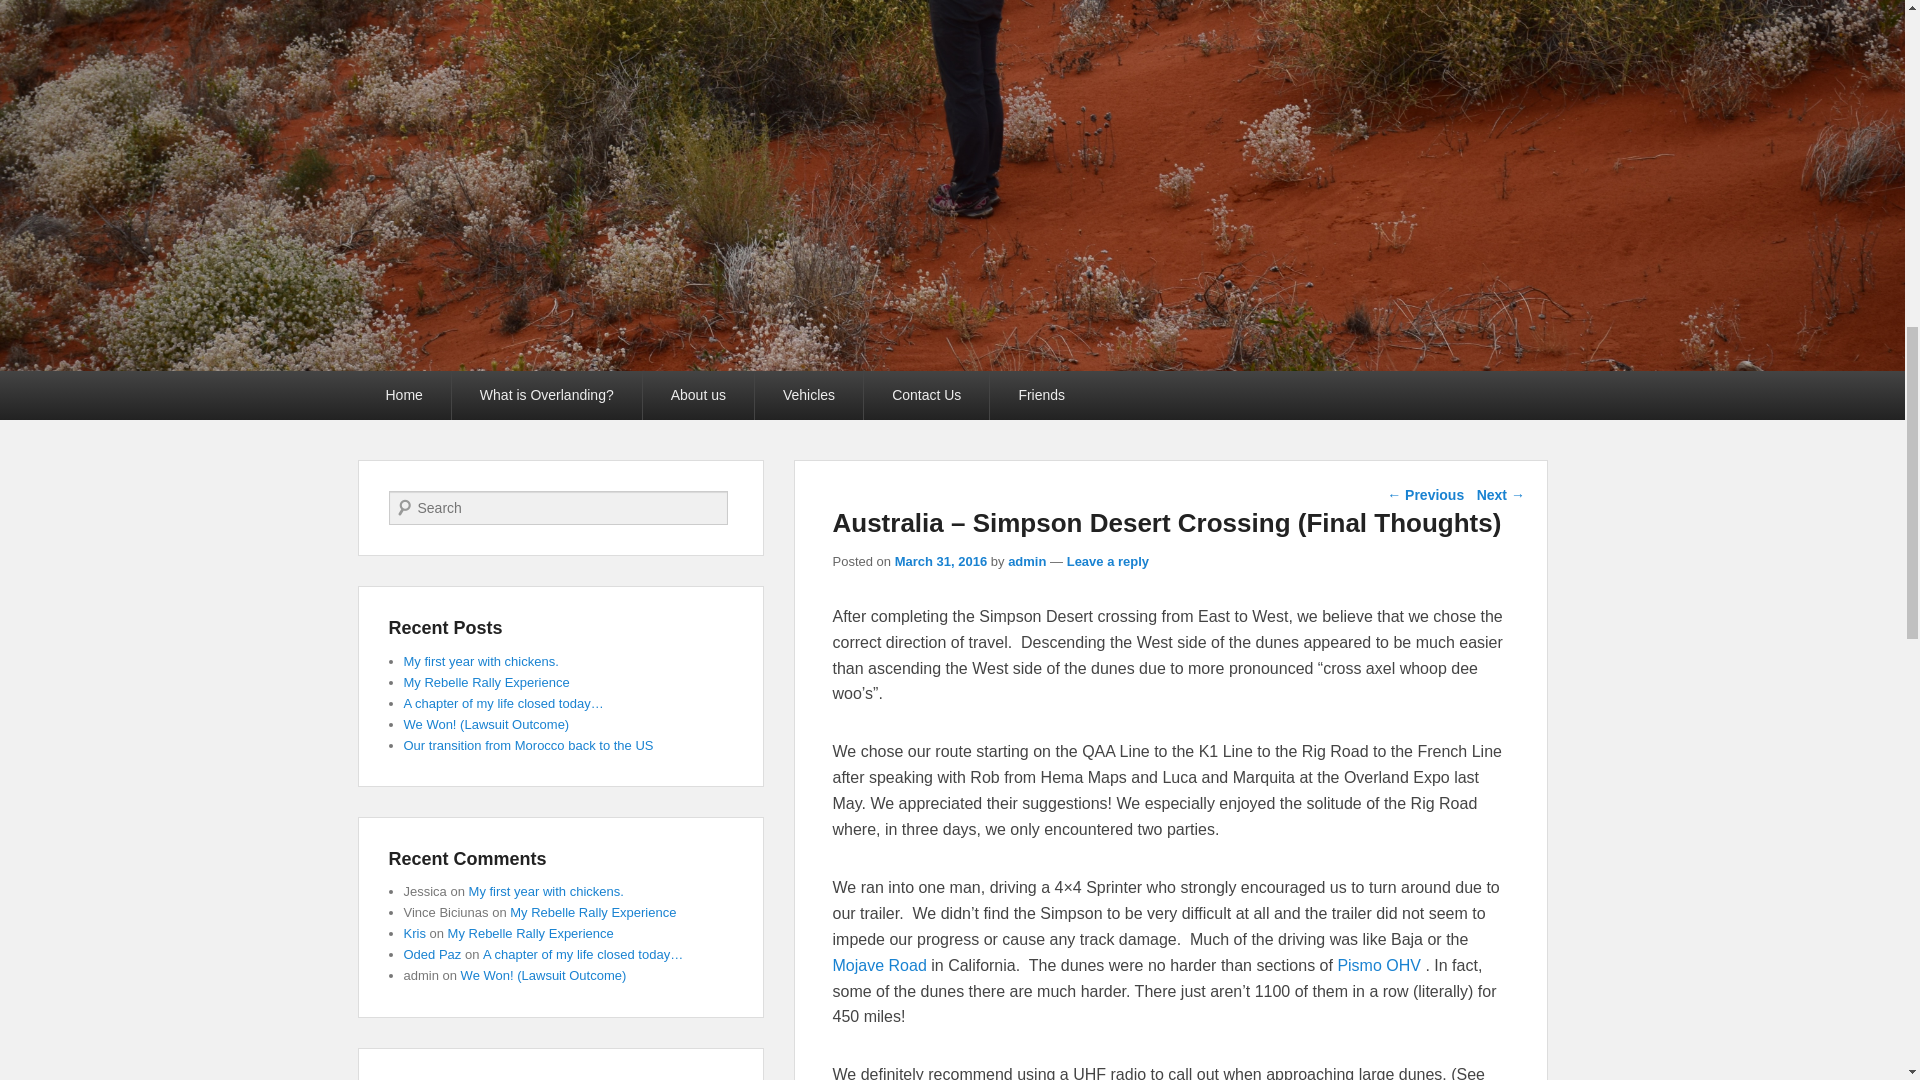 This screenshot has height=1080, width=1920. Describe the element at coordinates (486, 682) in the screenshot. I see `My Rebelle Rally Experience` at that location.